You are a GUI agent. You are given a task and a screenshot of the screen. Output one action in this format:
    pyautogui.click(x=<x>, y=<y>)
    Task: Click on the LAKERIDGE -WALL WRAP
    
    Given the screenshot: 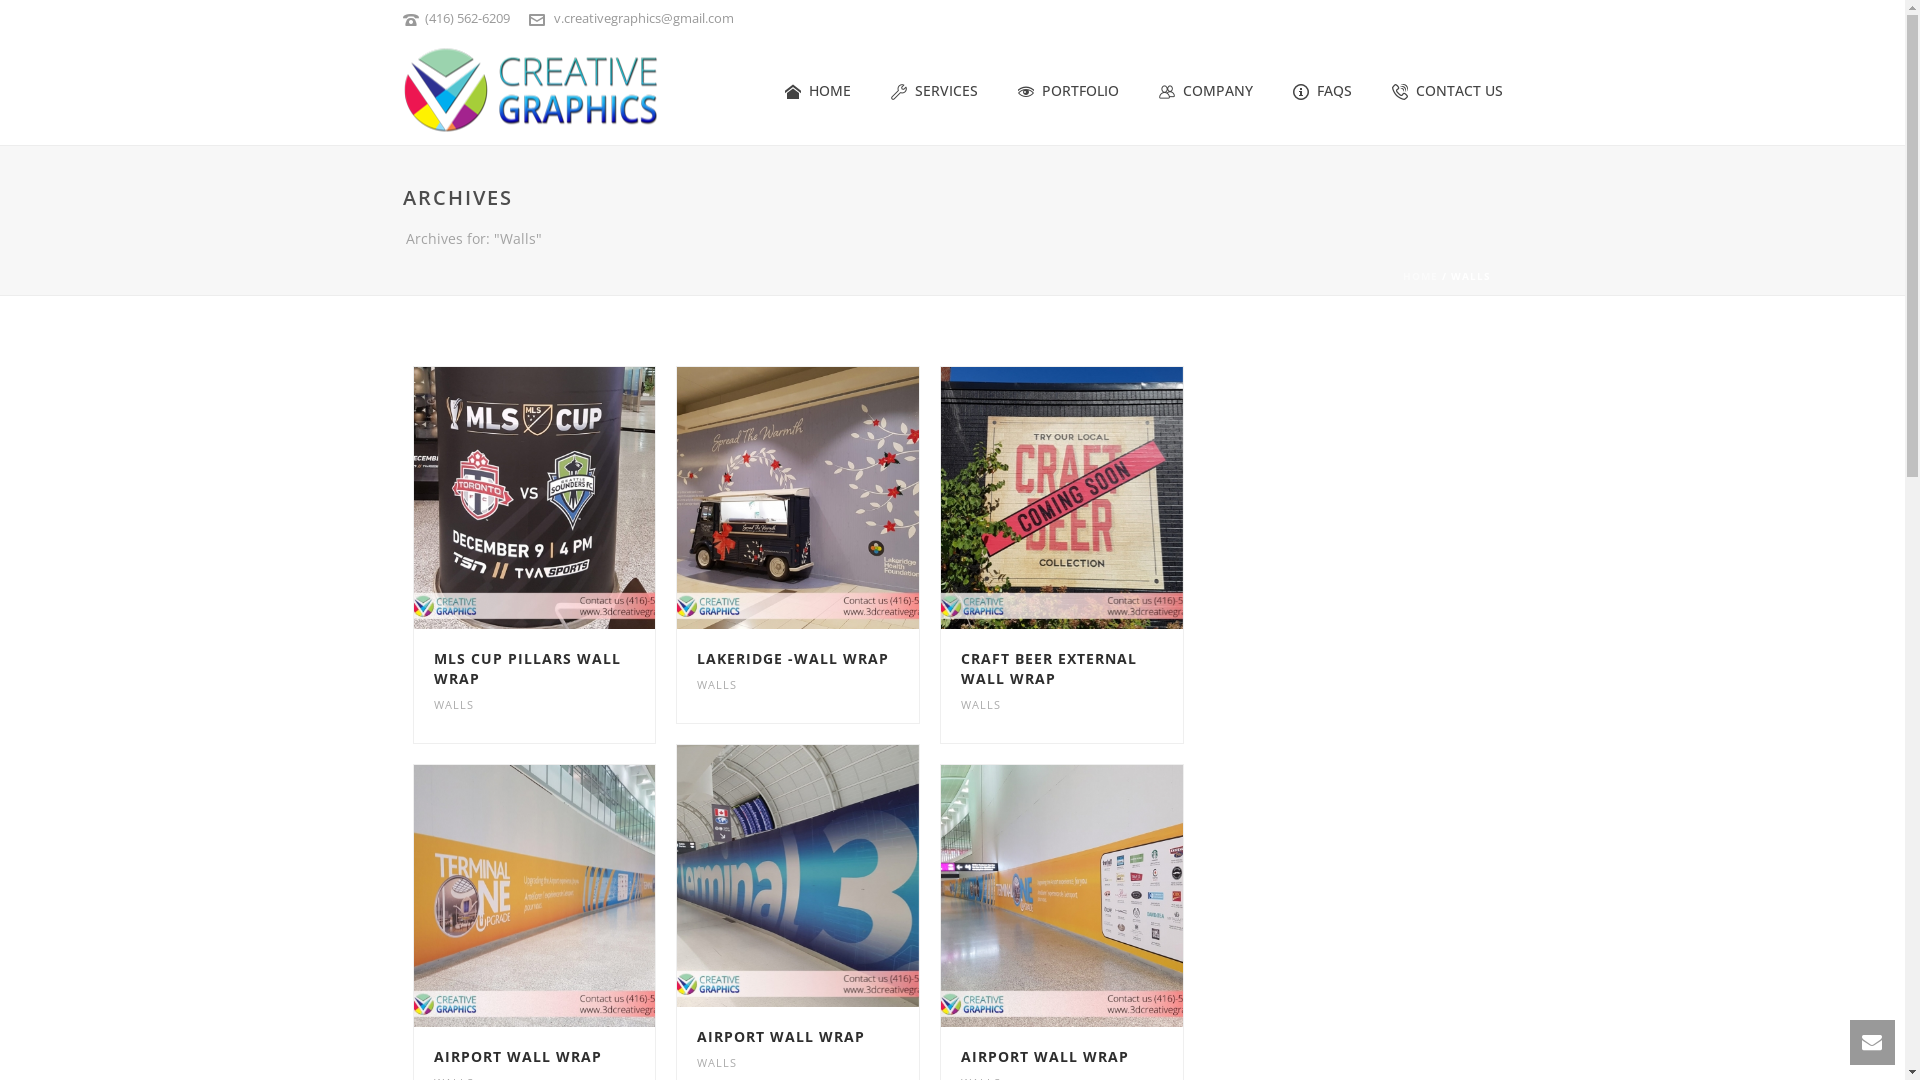 What is the action you would take?
    pyautogui.click(x=793, y=658)
    